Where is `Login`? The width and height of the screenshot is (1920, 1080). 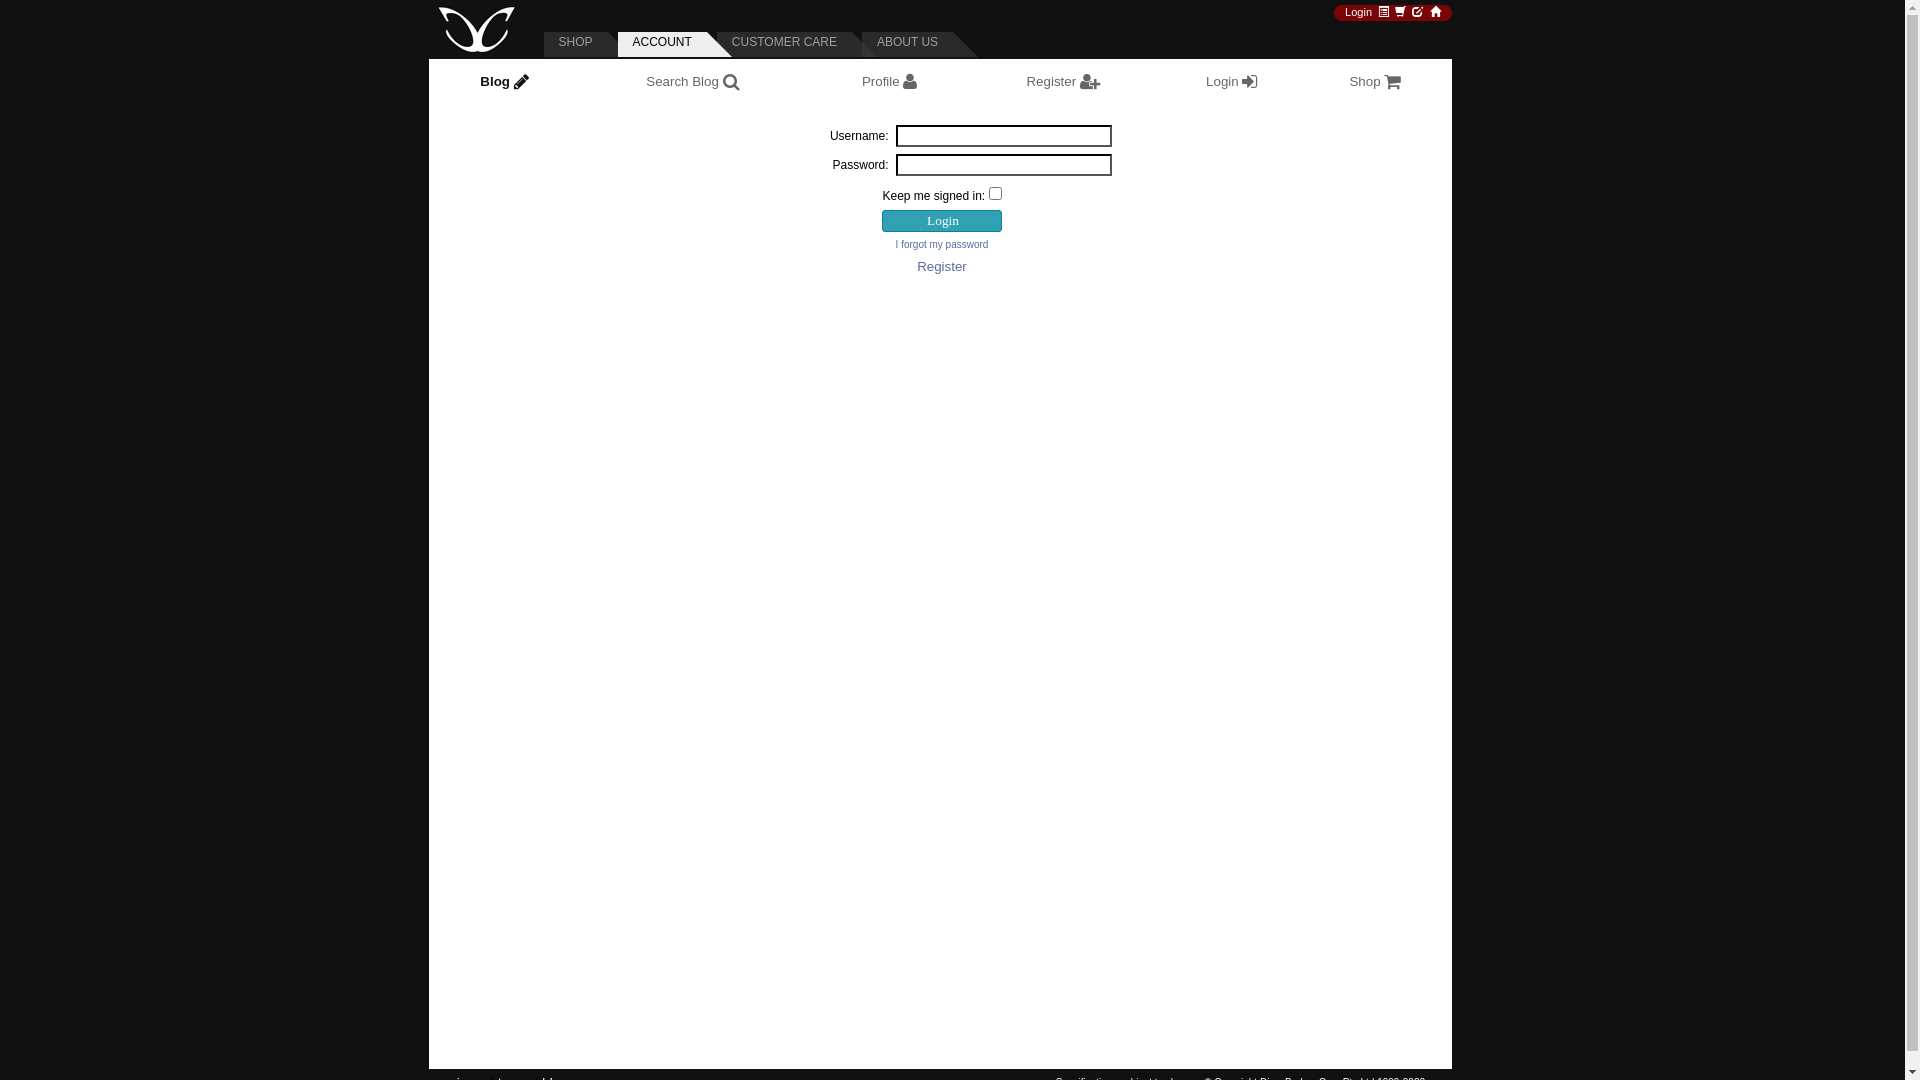
Login is located at coordinates (1358, 12).